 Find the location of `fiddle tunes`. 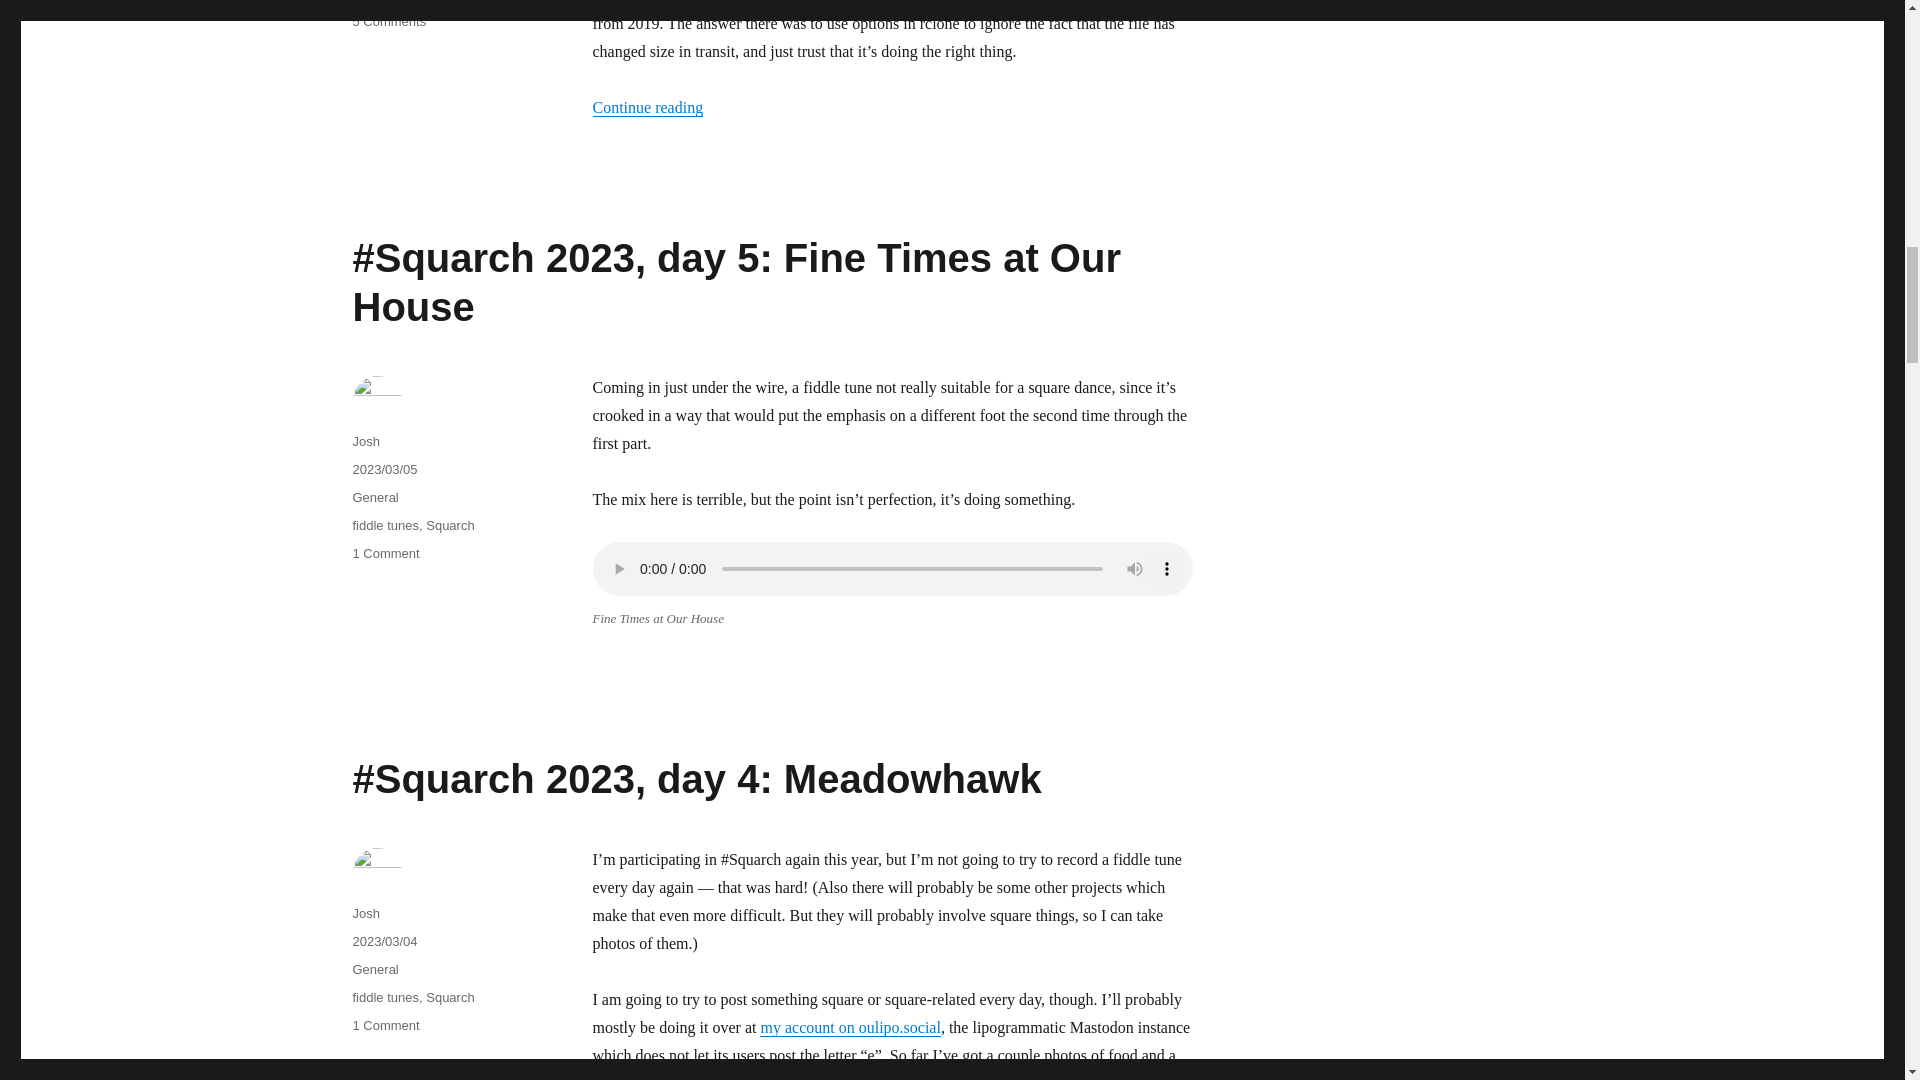

fiddle tunes is located at coordinates (384, 526).